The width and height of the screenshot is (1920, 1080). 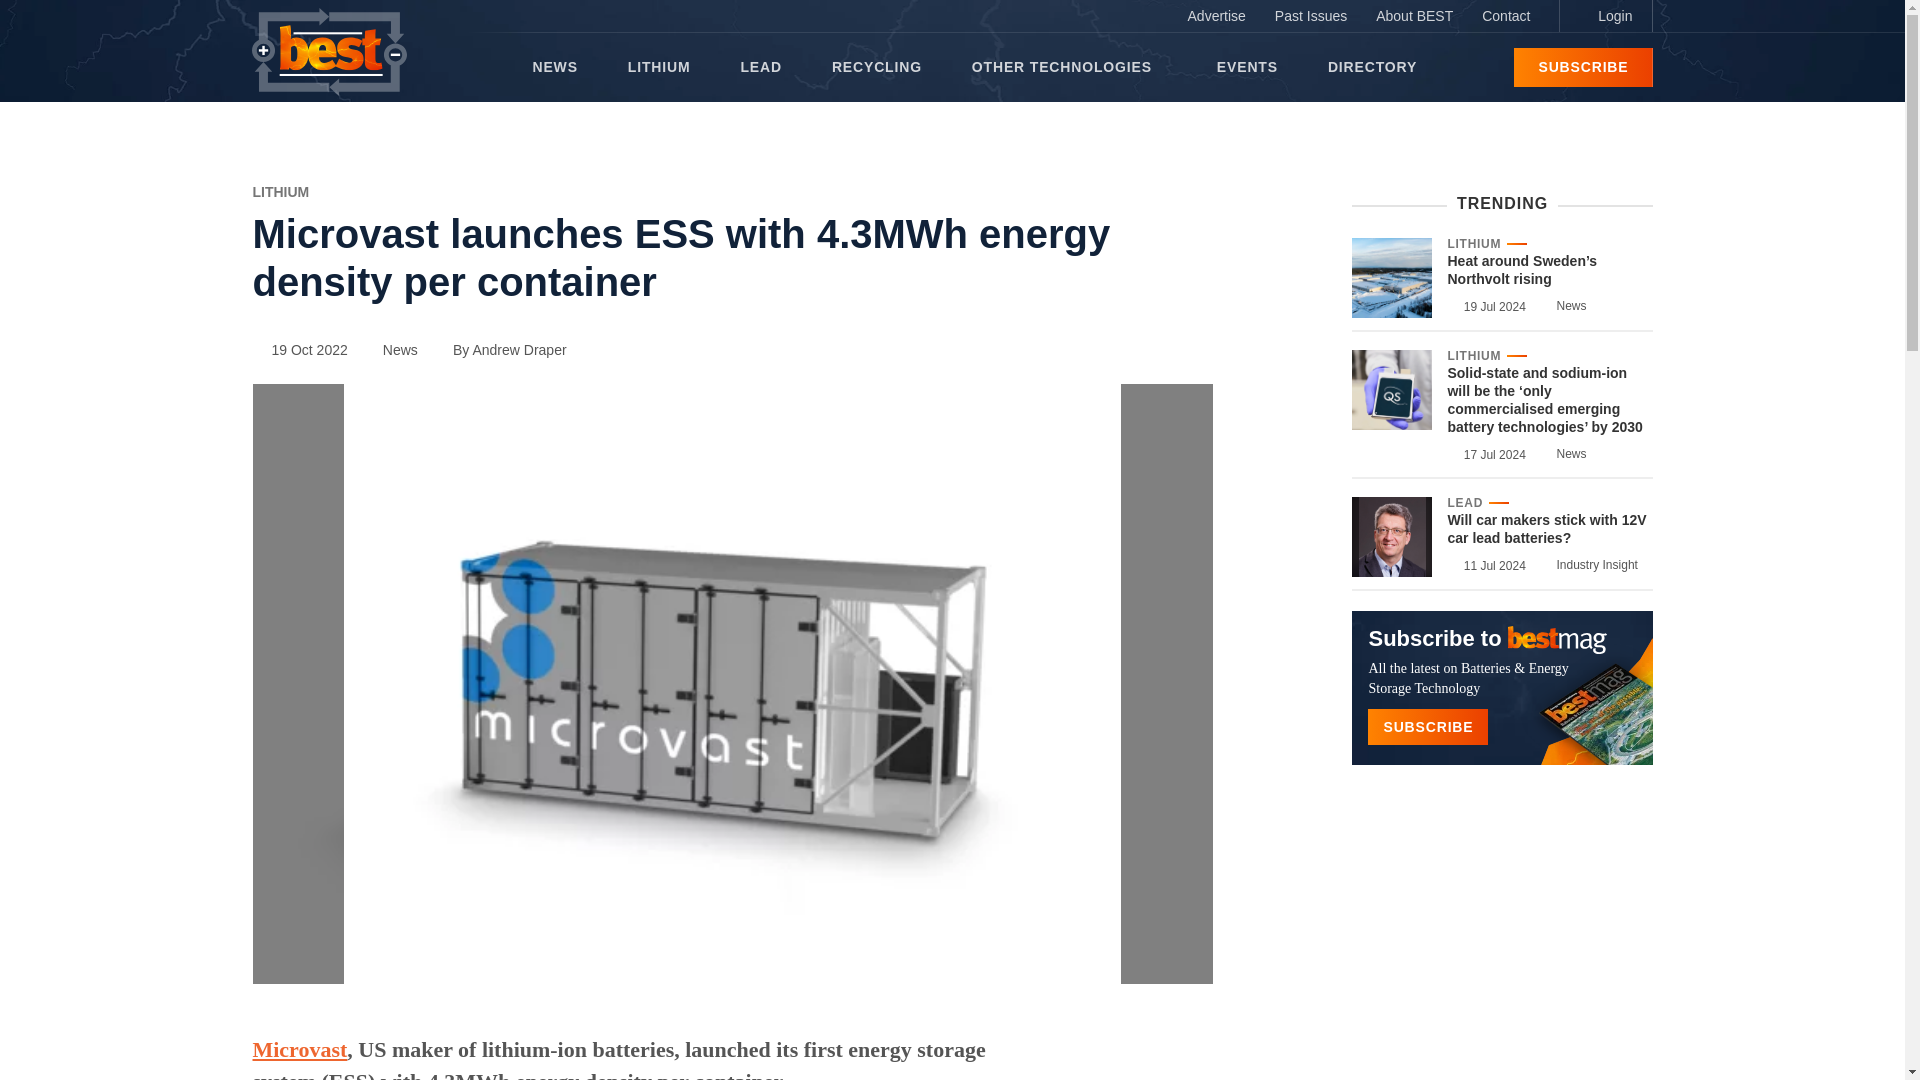 What do you see at coordinates (760, 67) in the screenshot?
I see `LEAD` at bounding box center [760, 67].